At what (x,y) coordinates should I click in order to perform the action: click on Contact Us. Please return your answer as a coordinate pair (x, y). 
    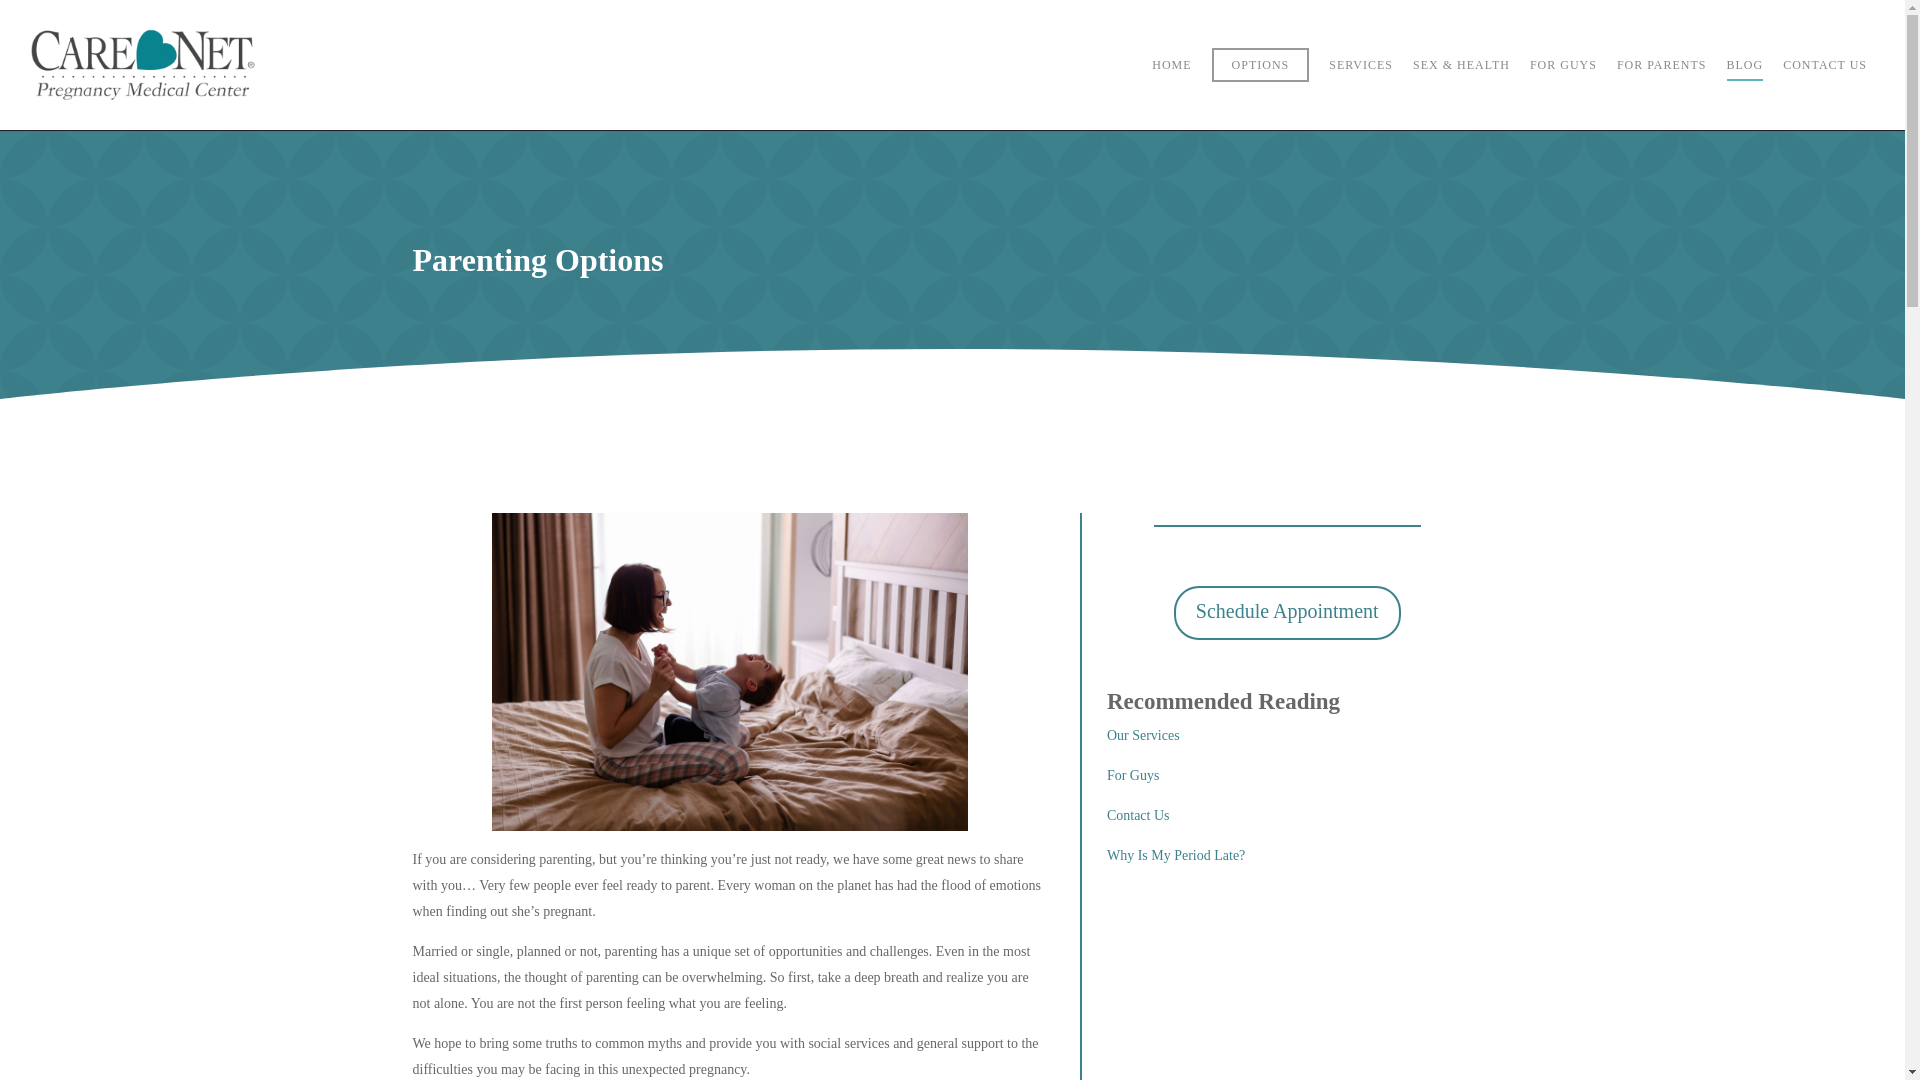
    Looking at the image, I should click on (1138, 820).